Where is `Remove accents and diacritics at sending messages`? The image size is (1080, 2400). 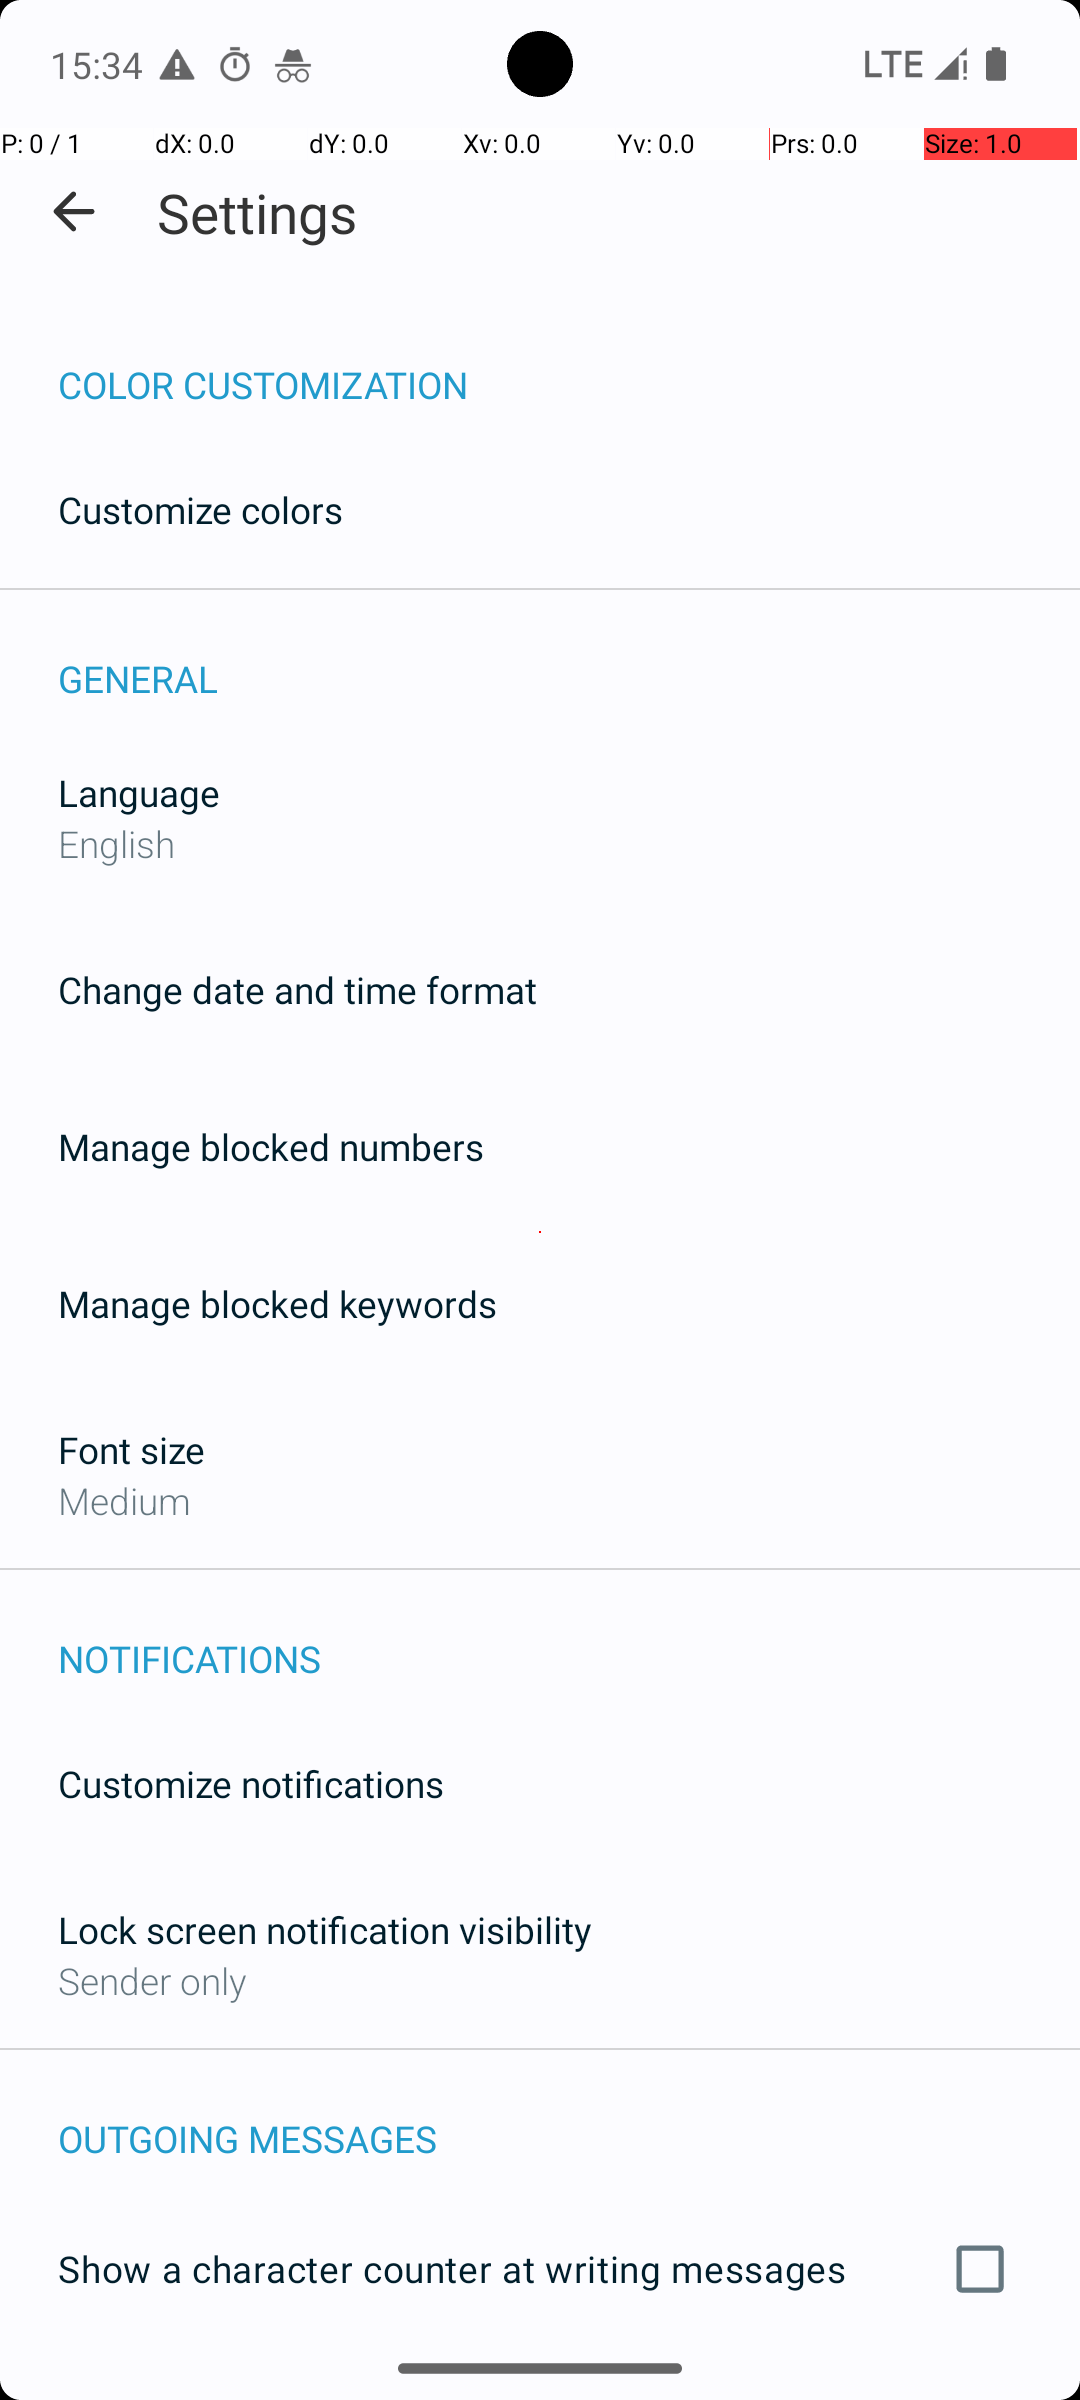 Remove accents and diacritics at sending messages is located at coordinates (540, 2387).